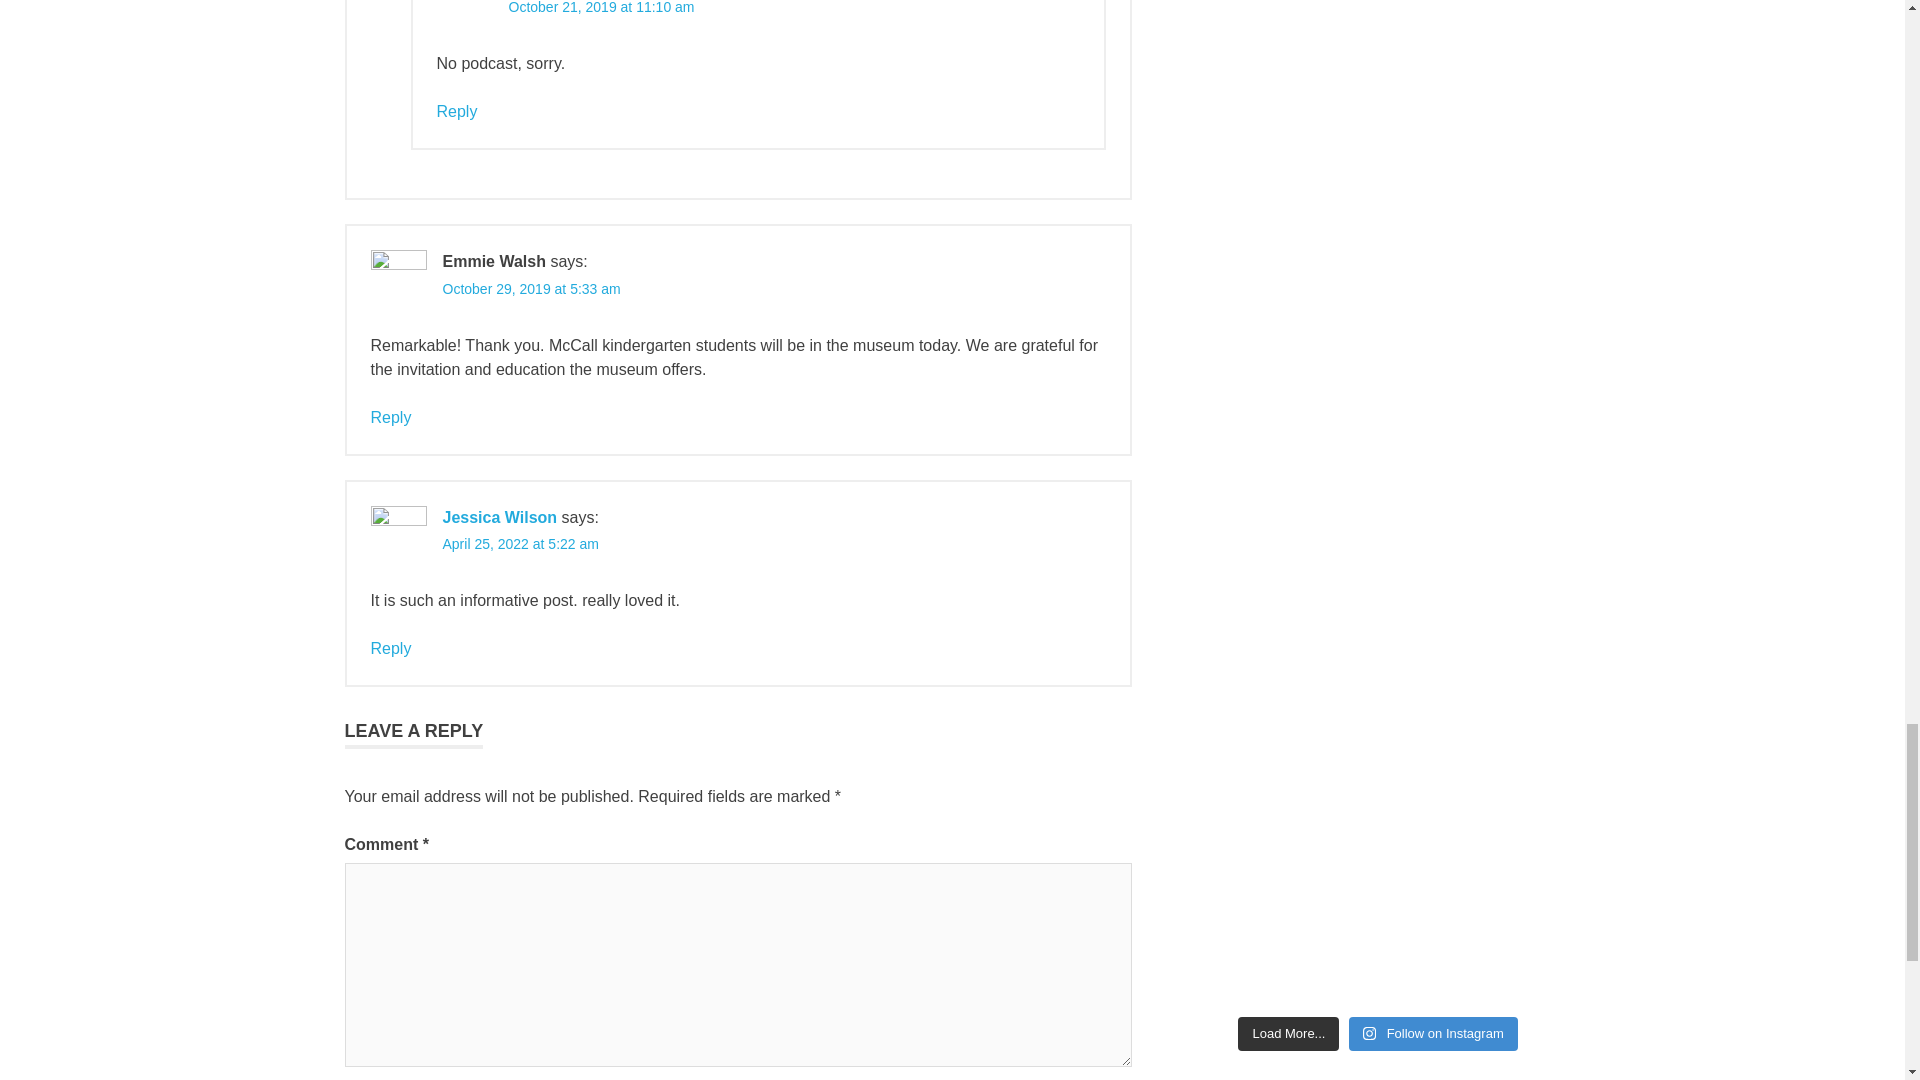 The width and height of the screenshot is (1920, 1080). I want to click on Reply, so click(390, 417).